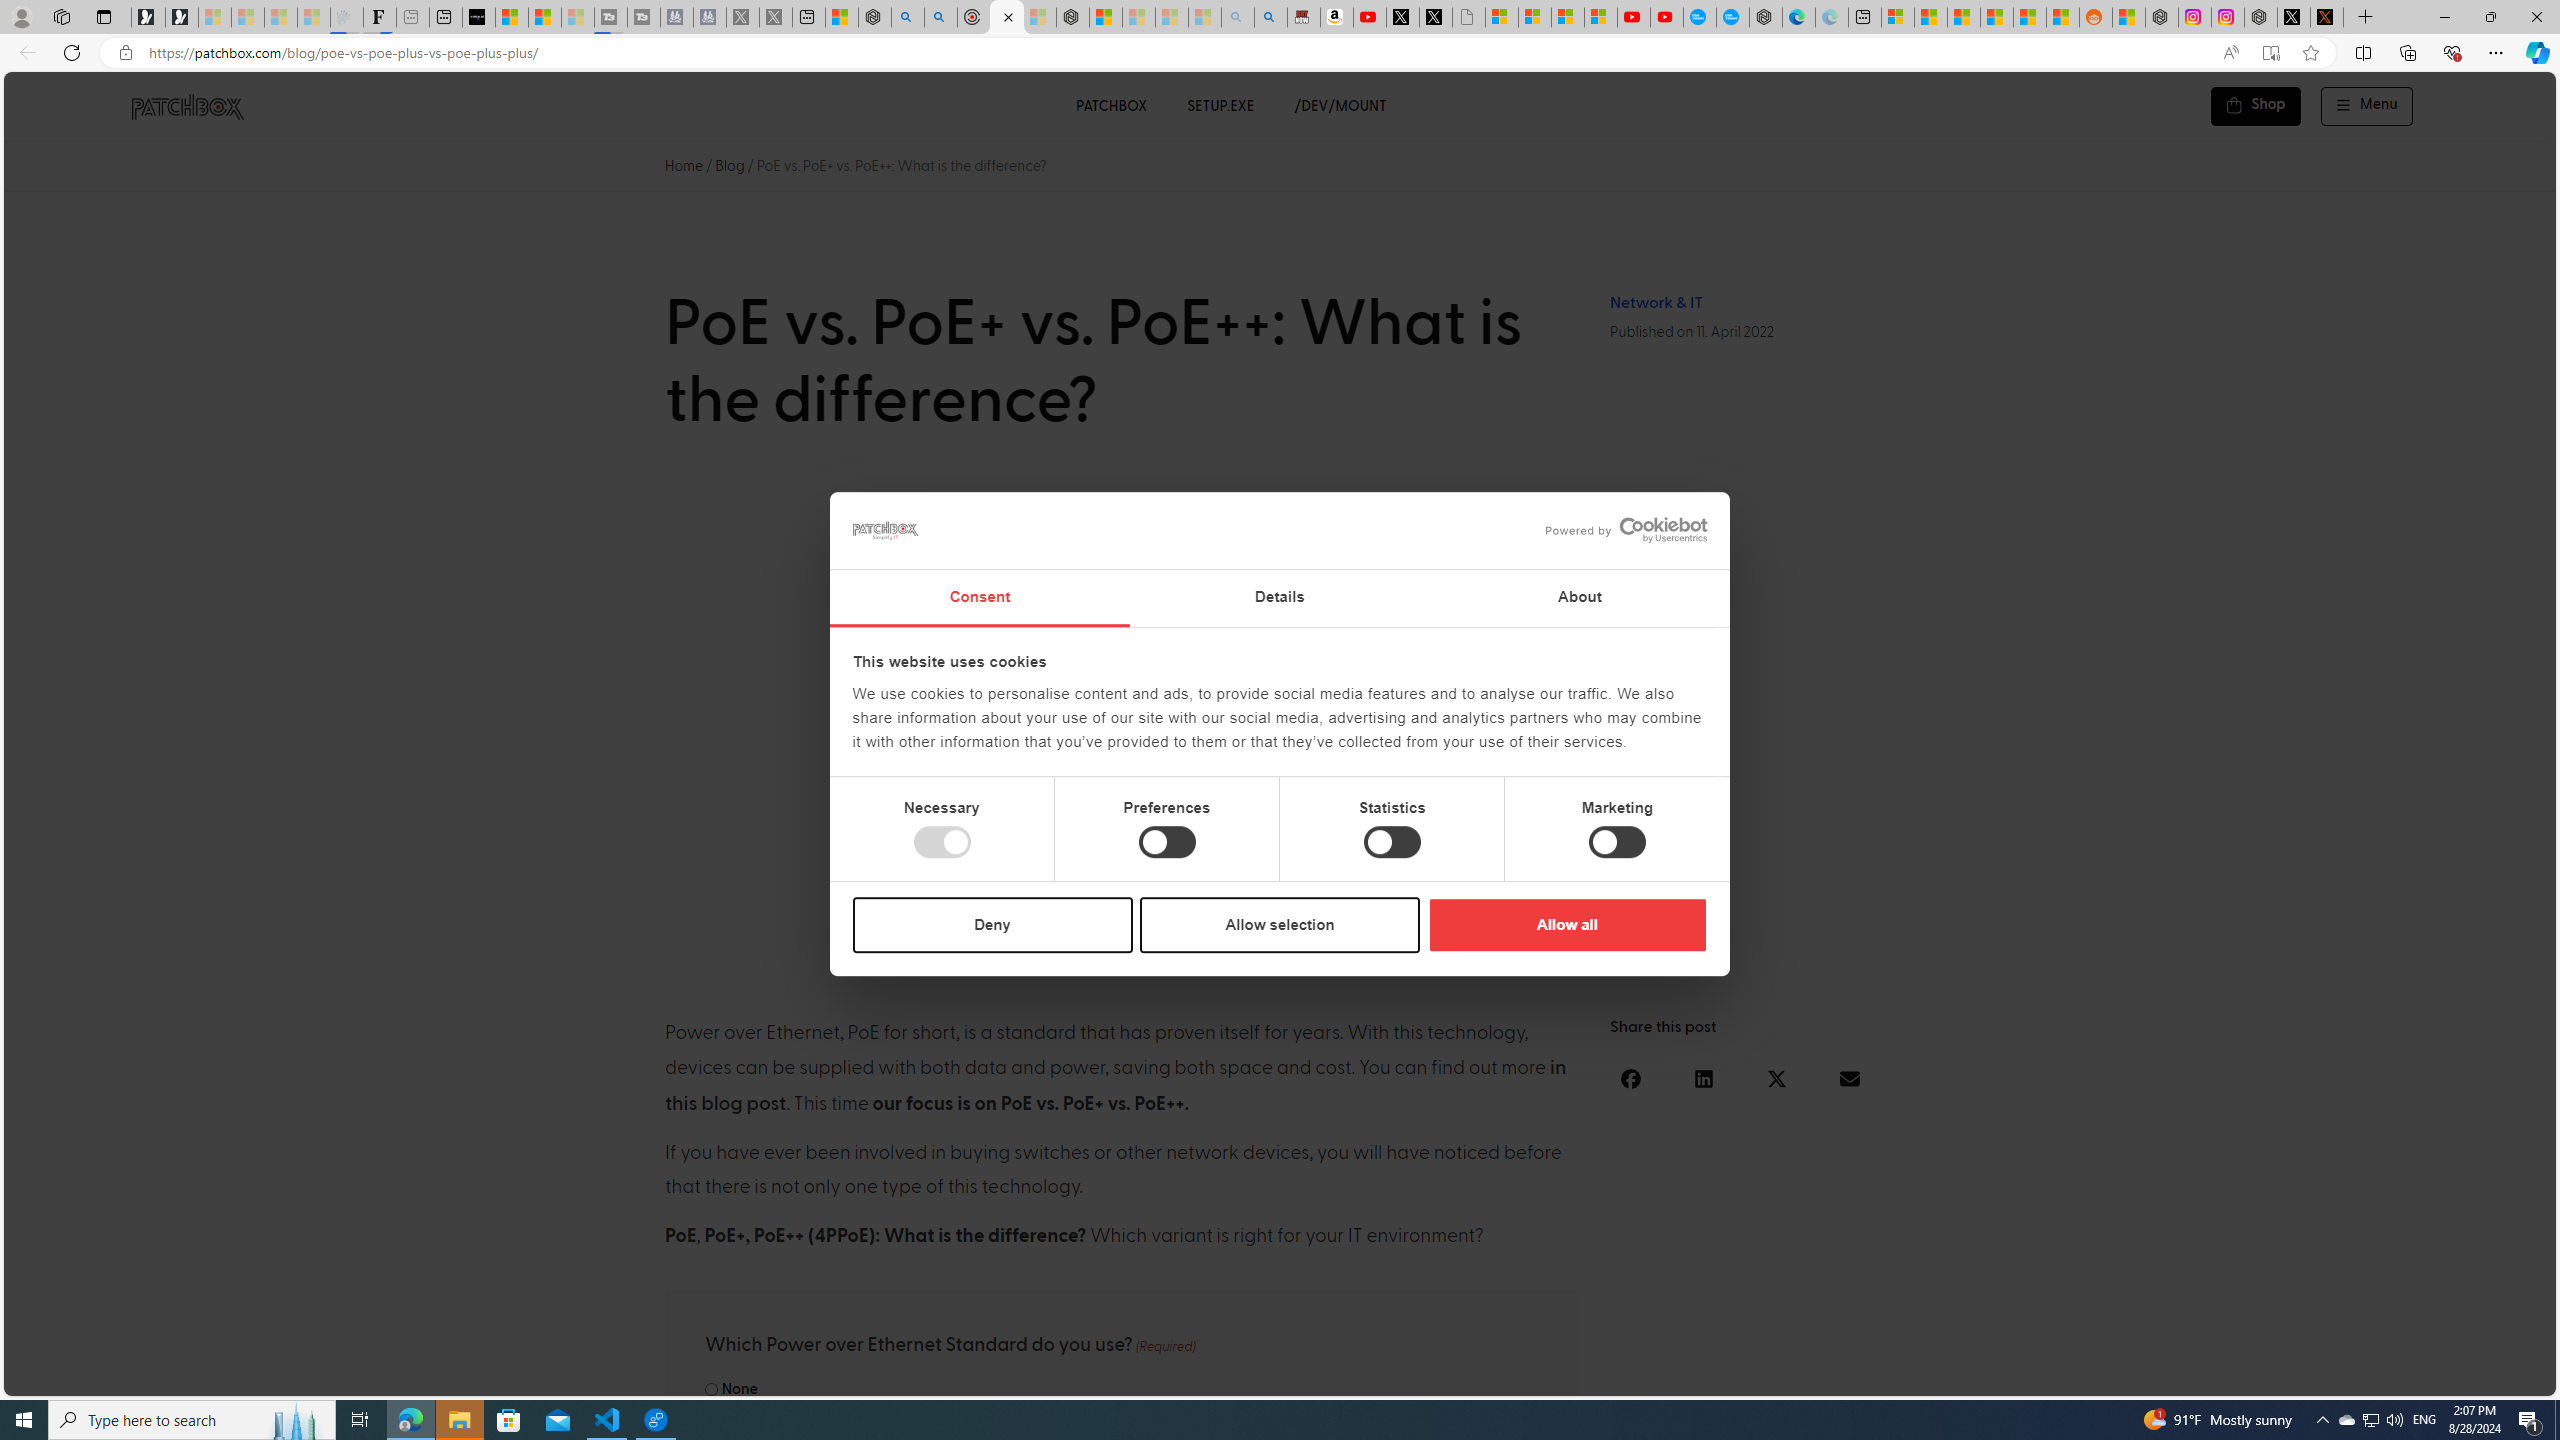 Image resolution: width=2560 pixels, height=1440 pixels. Describe the element at coordinates (1116, 1086) in the screenshot. I see `in this blog post` at that location.